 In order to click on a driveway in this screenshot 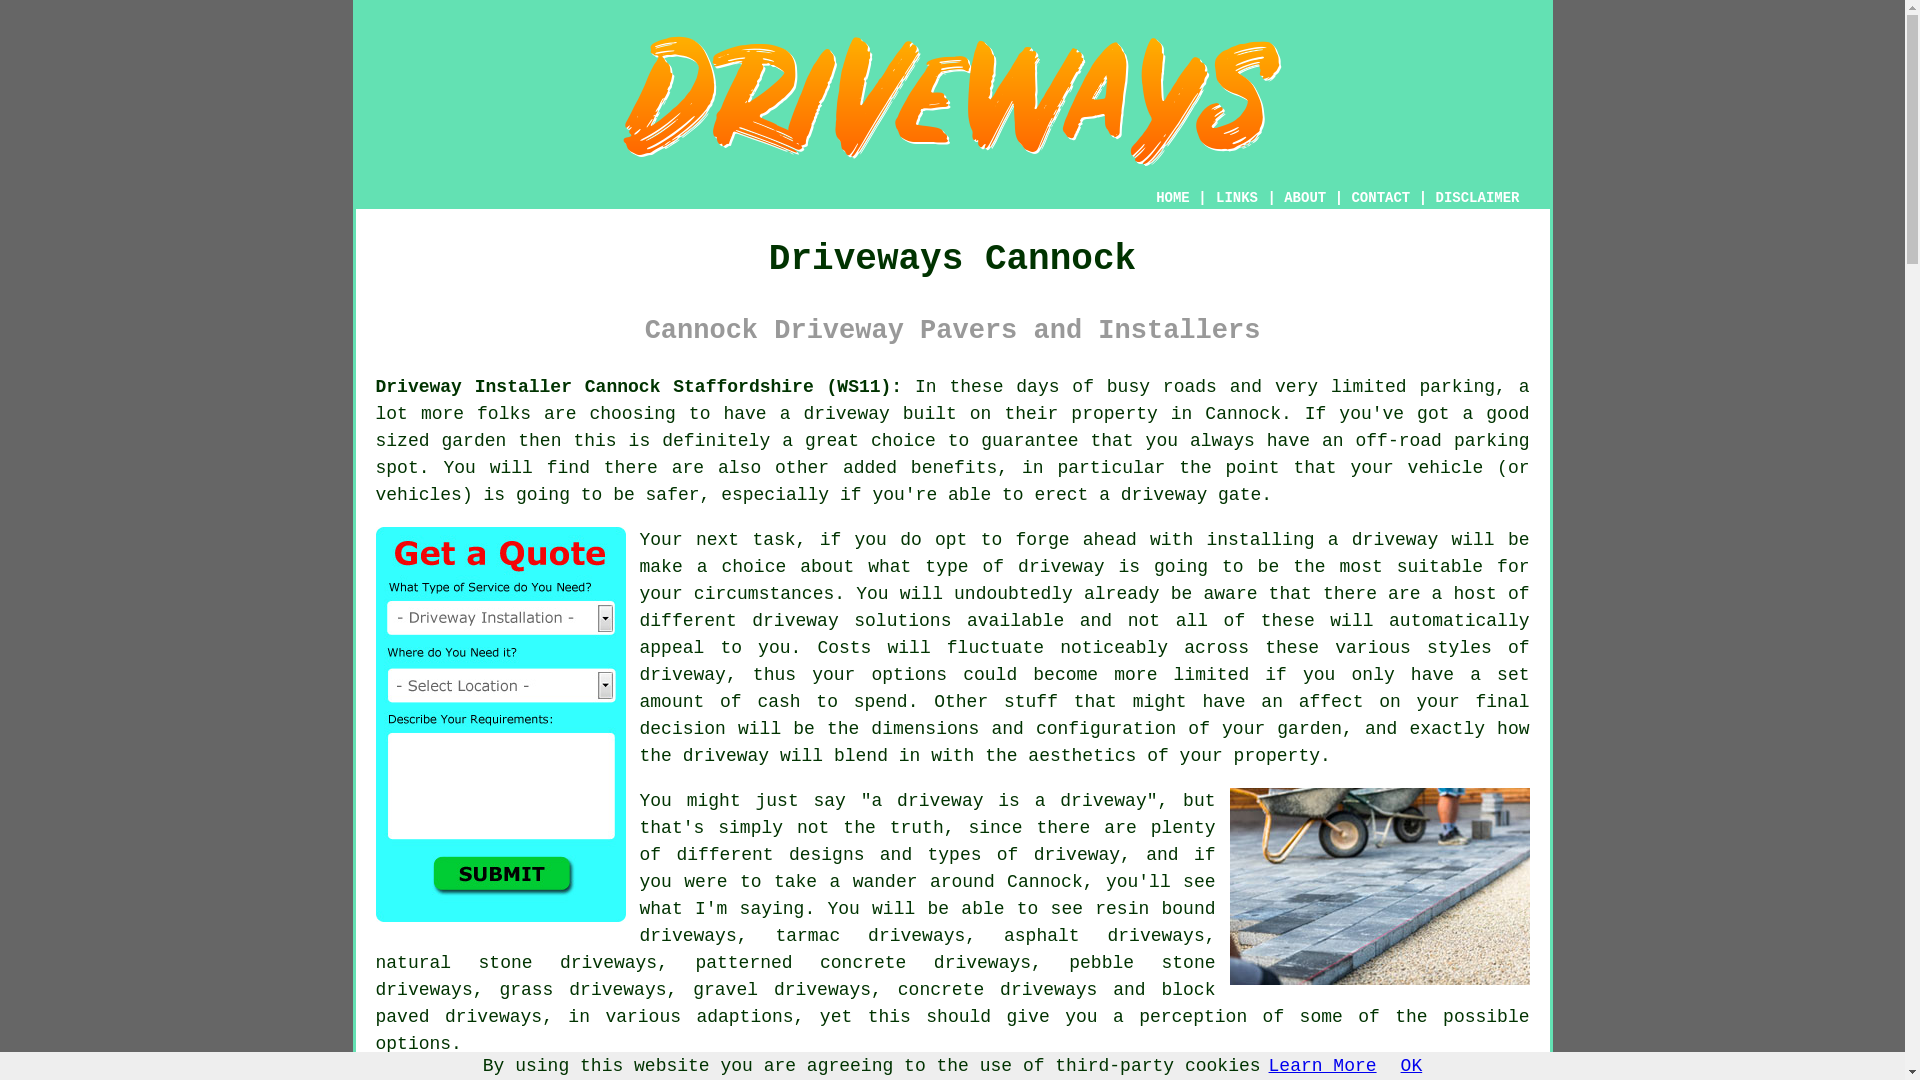, I will do `click(834, 414)`.